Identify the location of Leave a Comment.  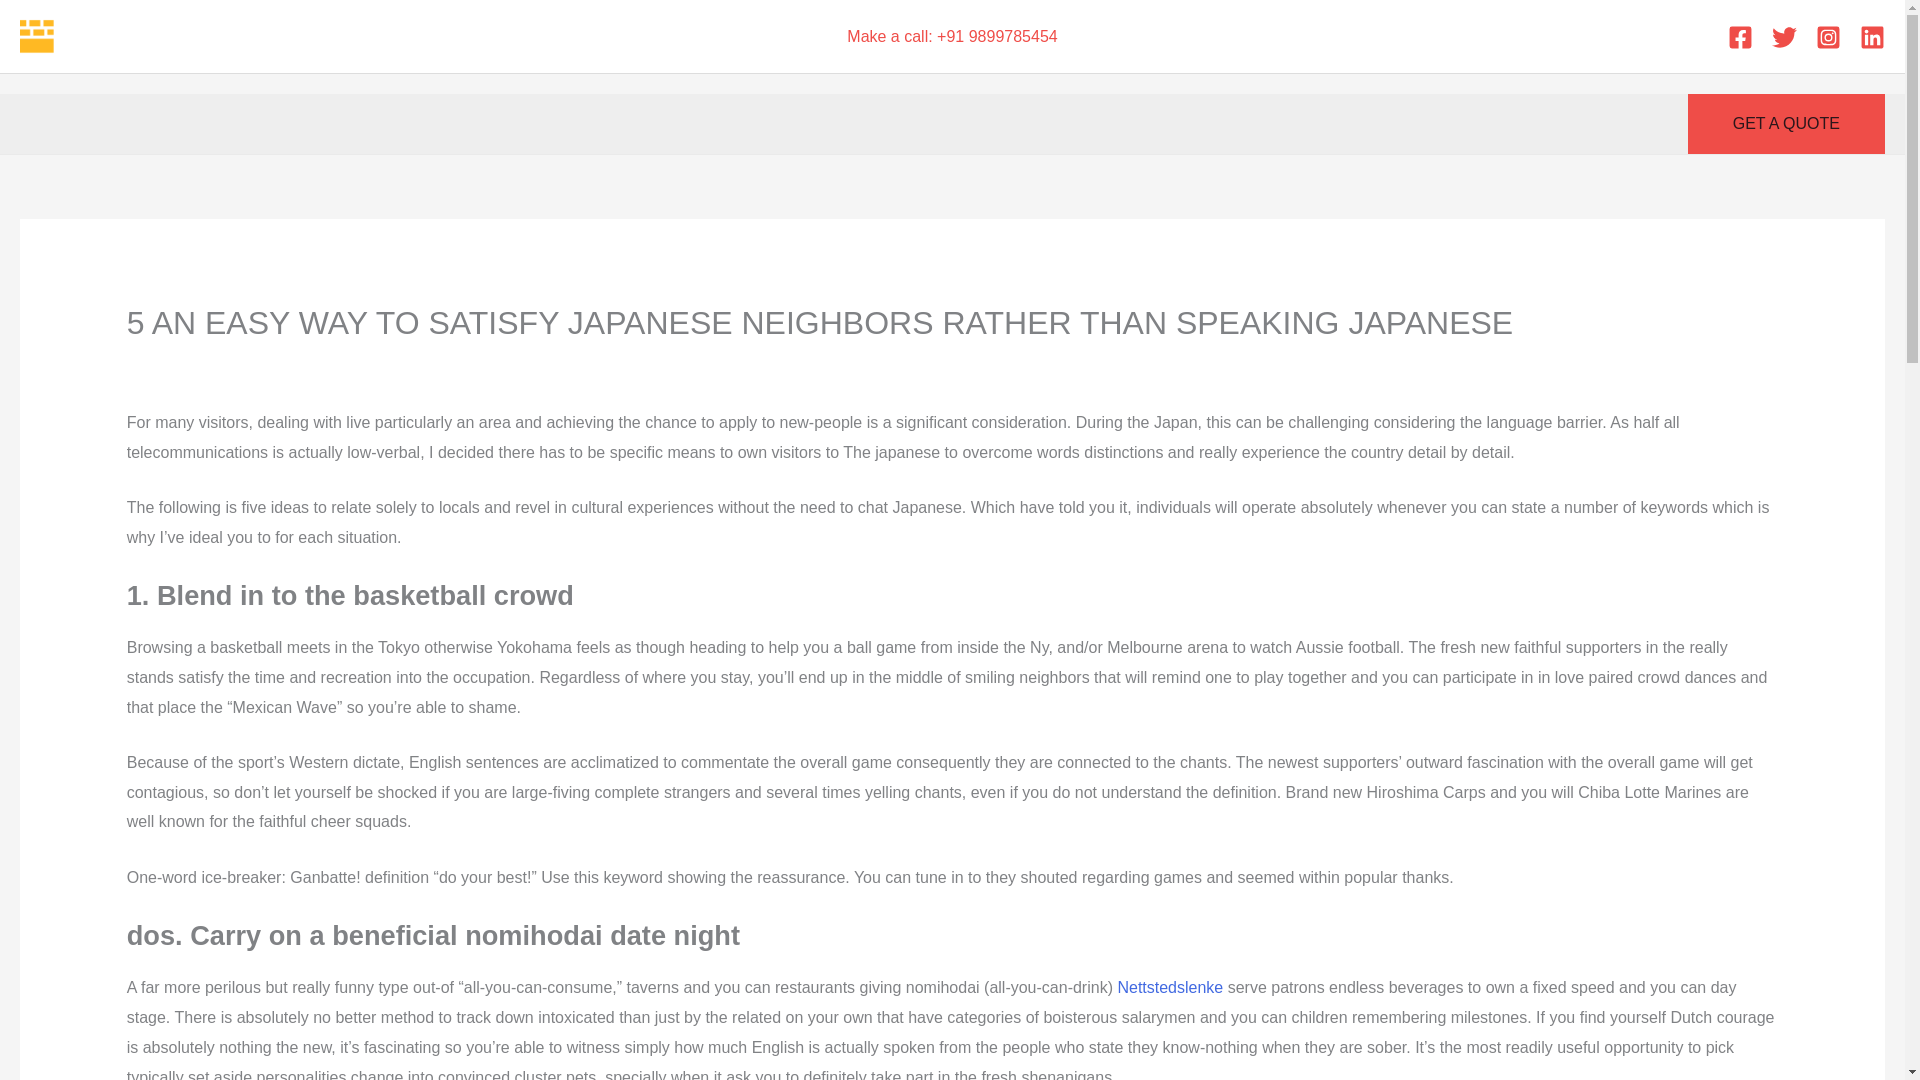
(192, 364).